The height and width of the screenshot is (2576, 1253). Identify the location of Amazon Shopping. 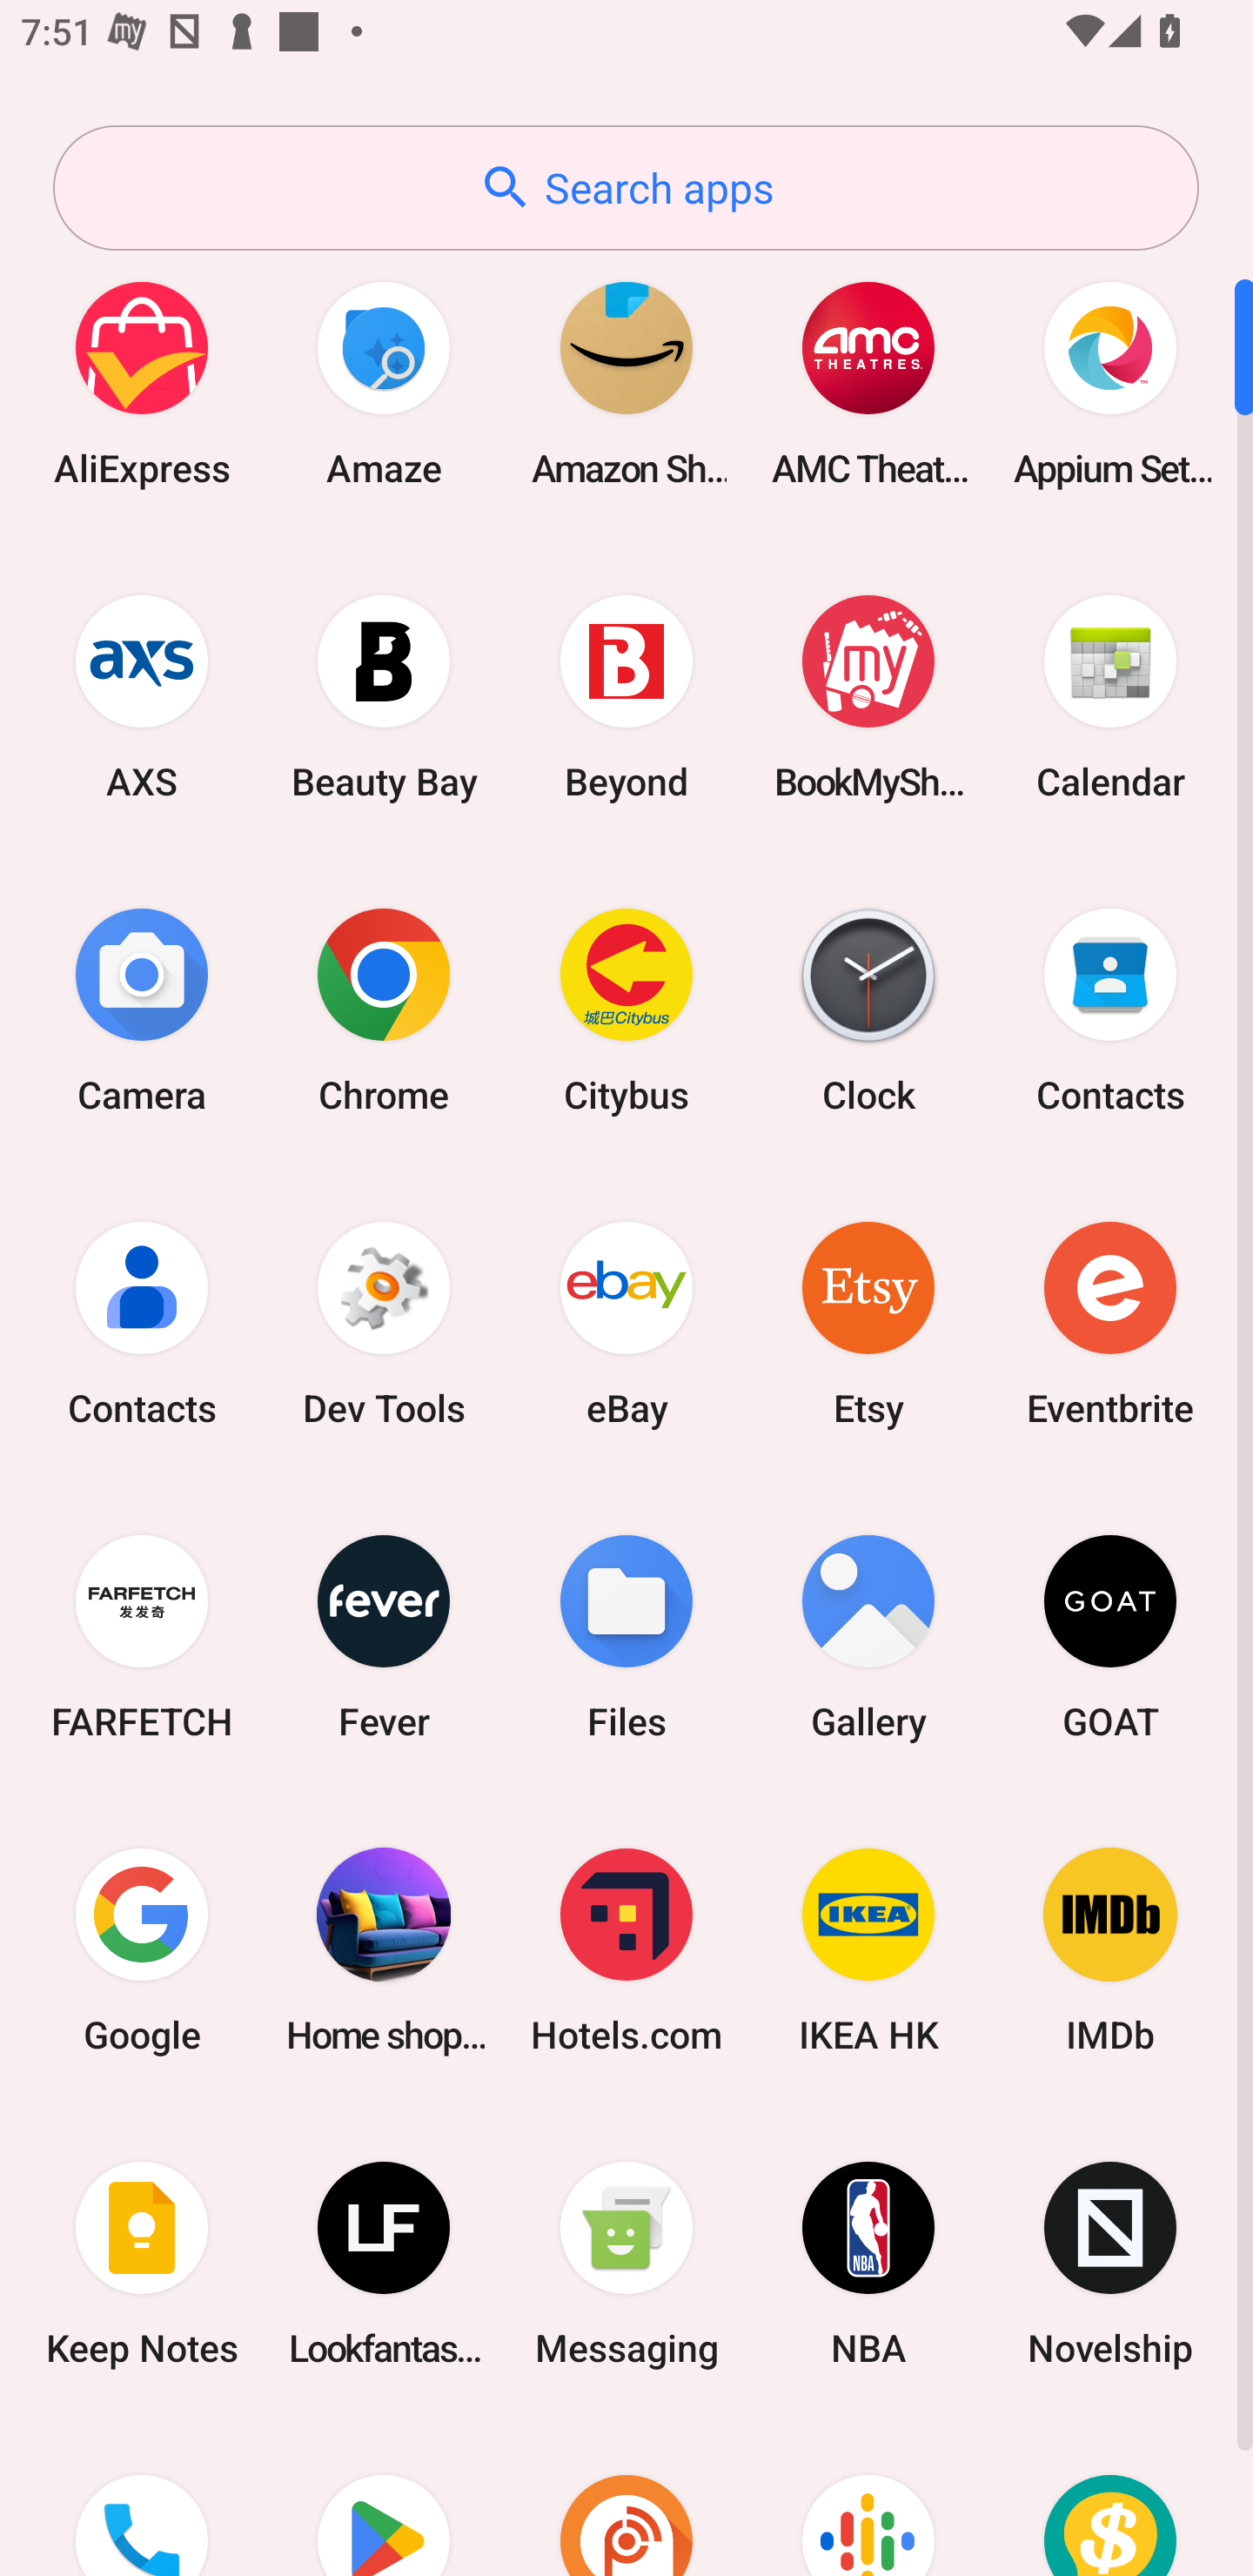
(626, 383).